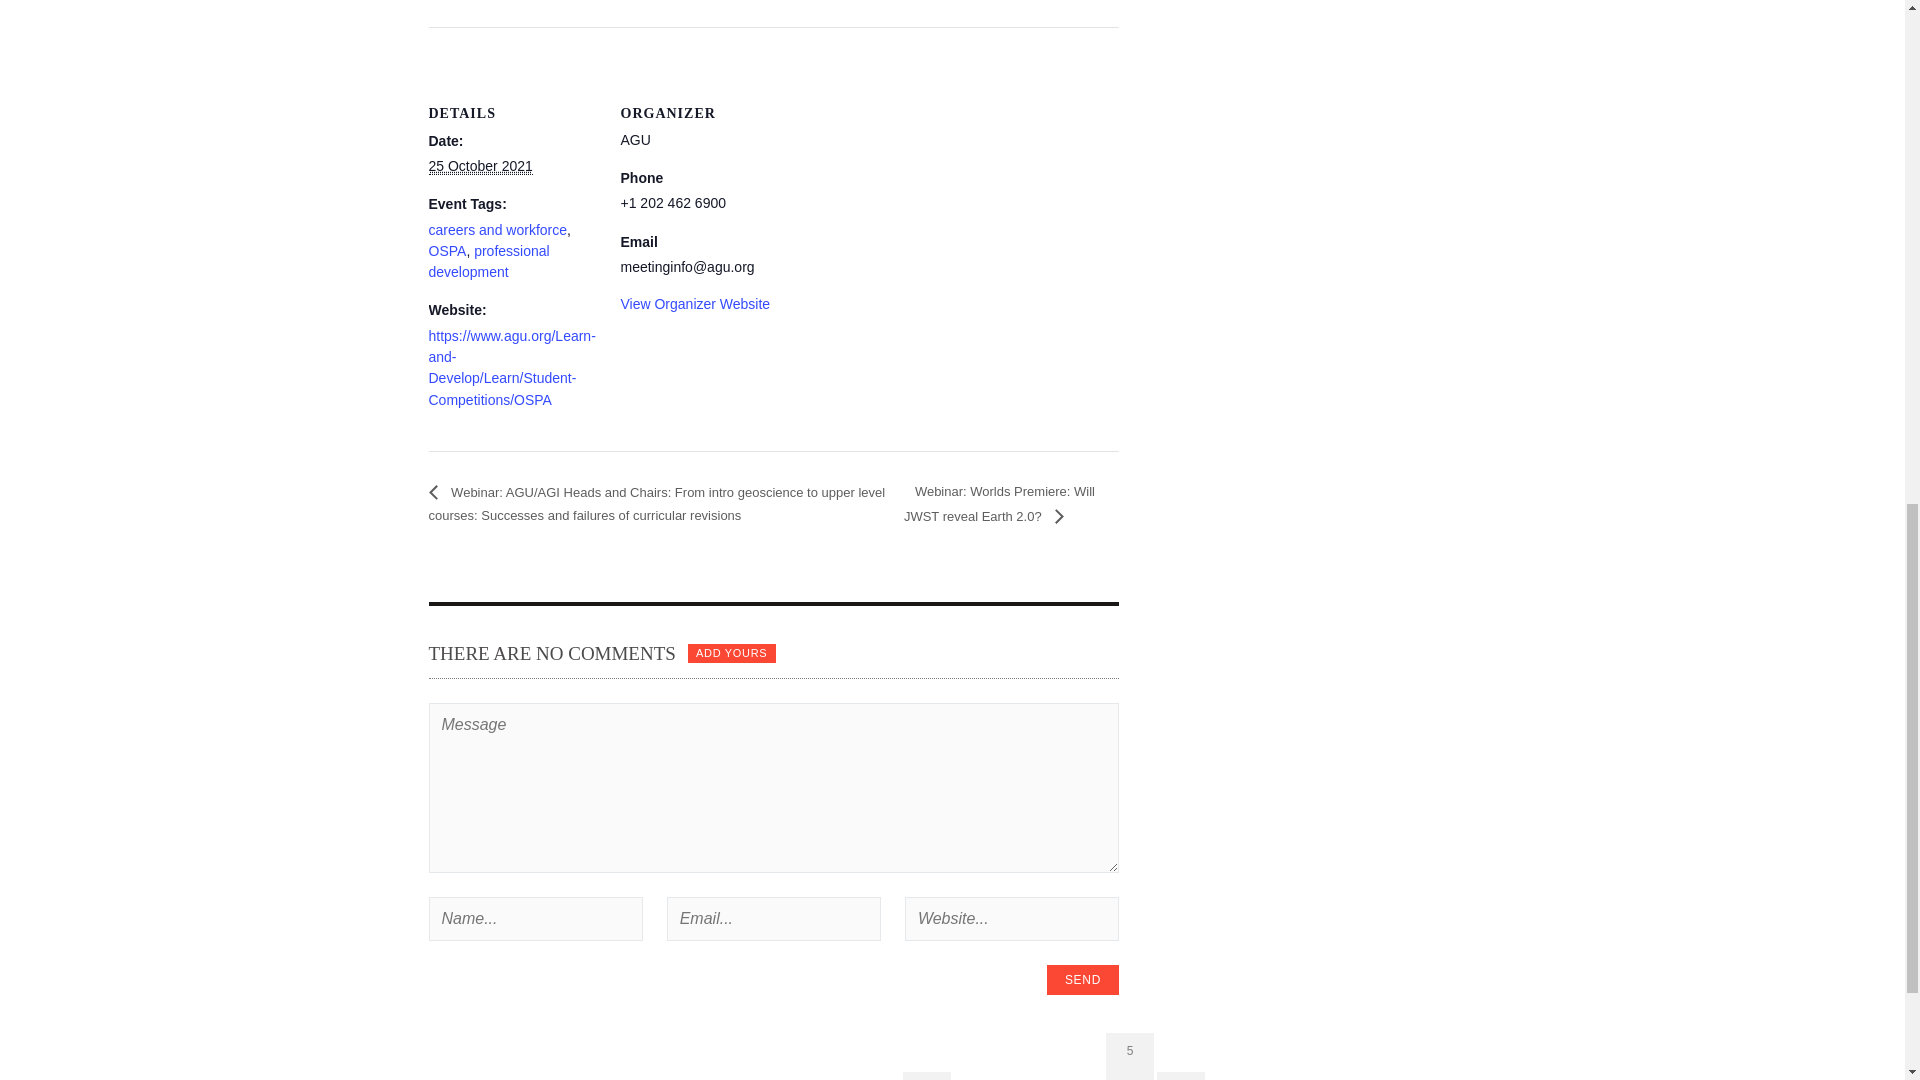  What do you see at coordinates (999, 503) in the screenshot?
I see `Webinar: Worlds Premiere: Will JWST reveal Earth 2.0?` at bounding box center [999, 503].